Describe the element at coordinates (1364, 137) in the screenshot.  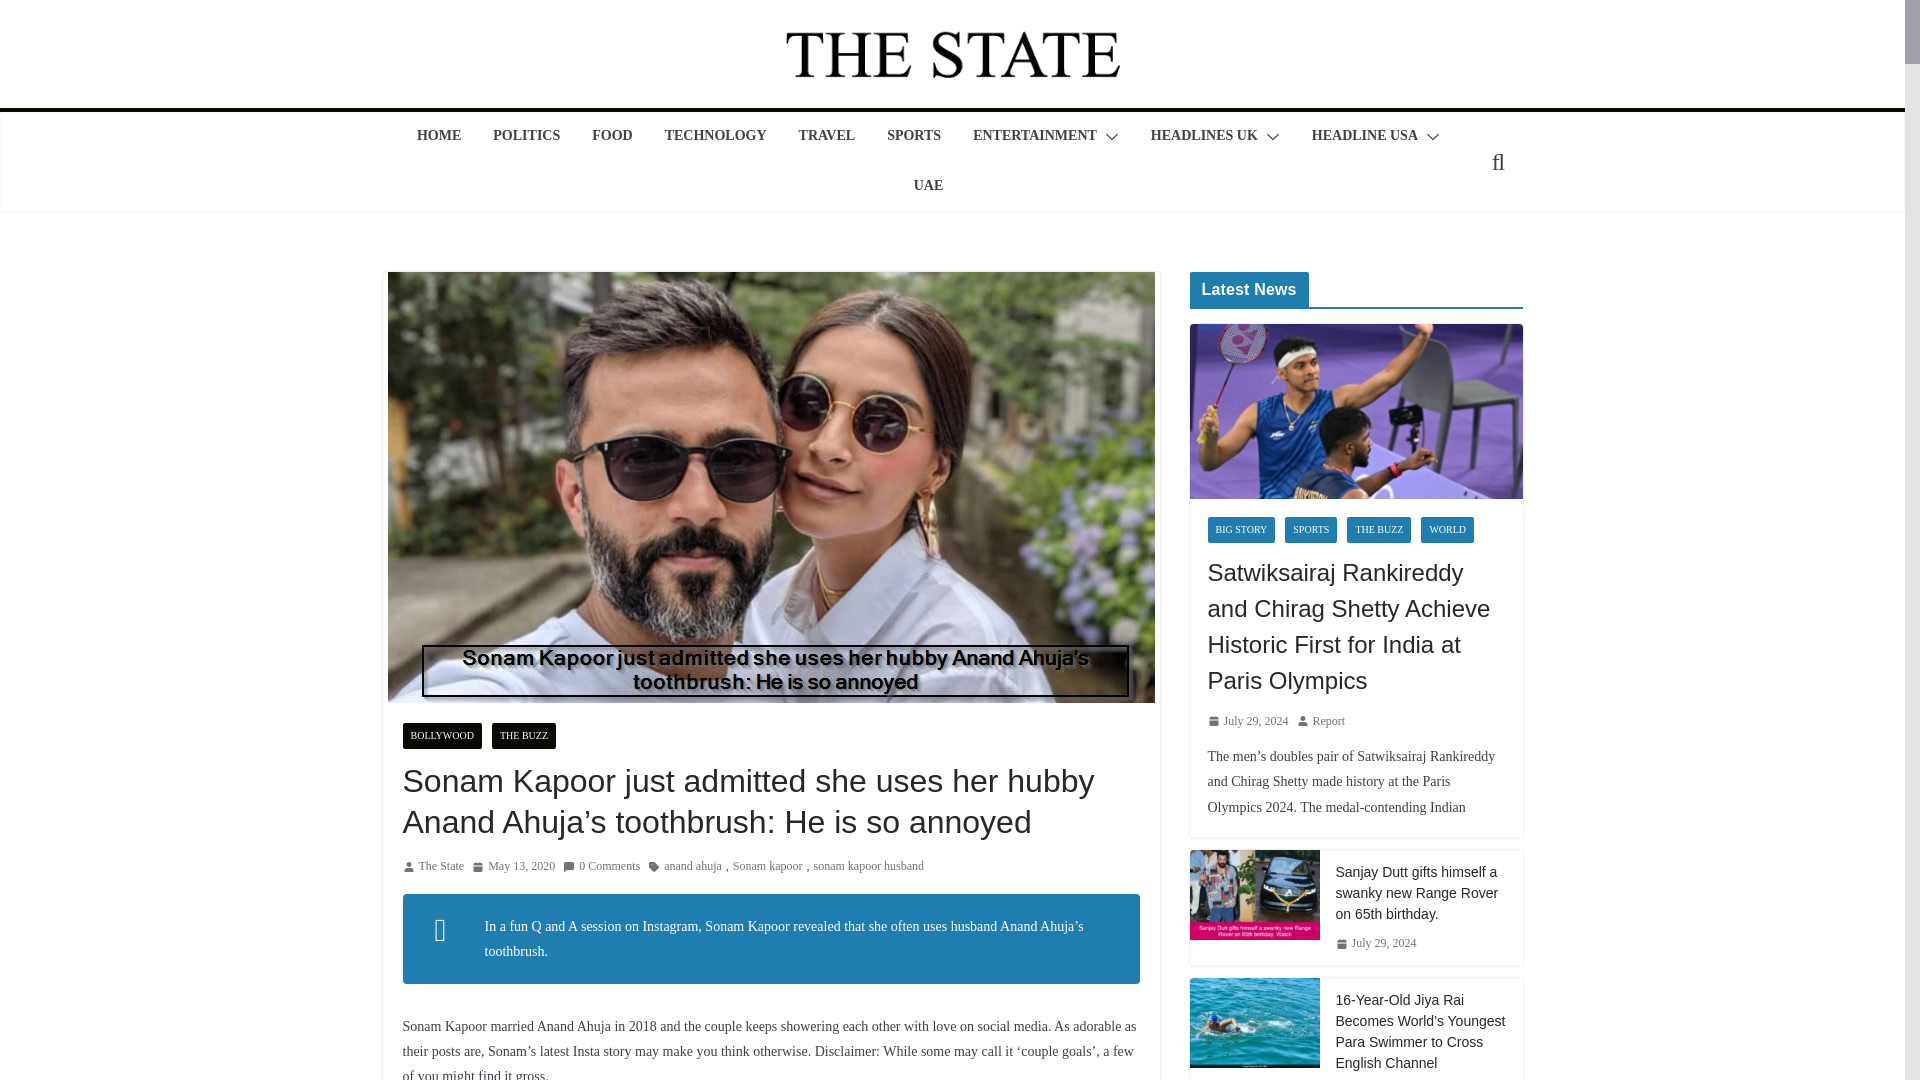
I see `HEADLINE USA` at that location.